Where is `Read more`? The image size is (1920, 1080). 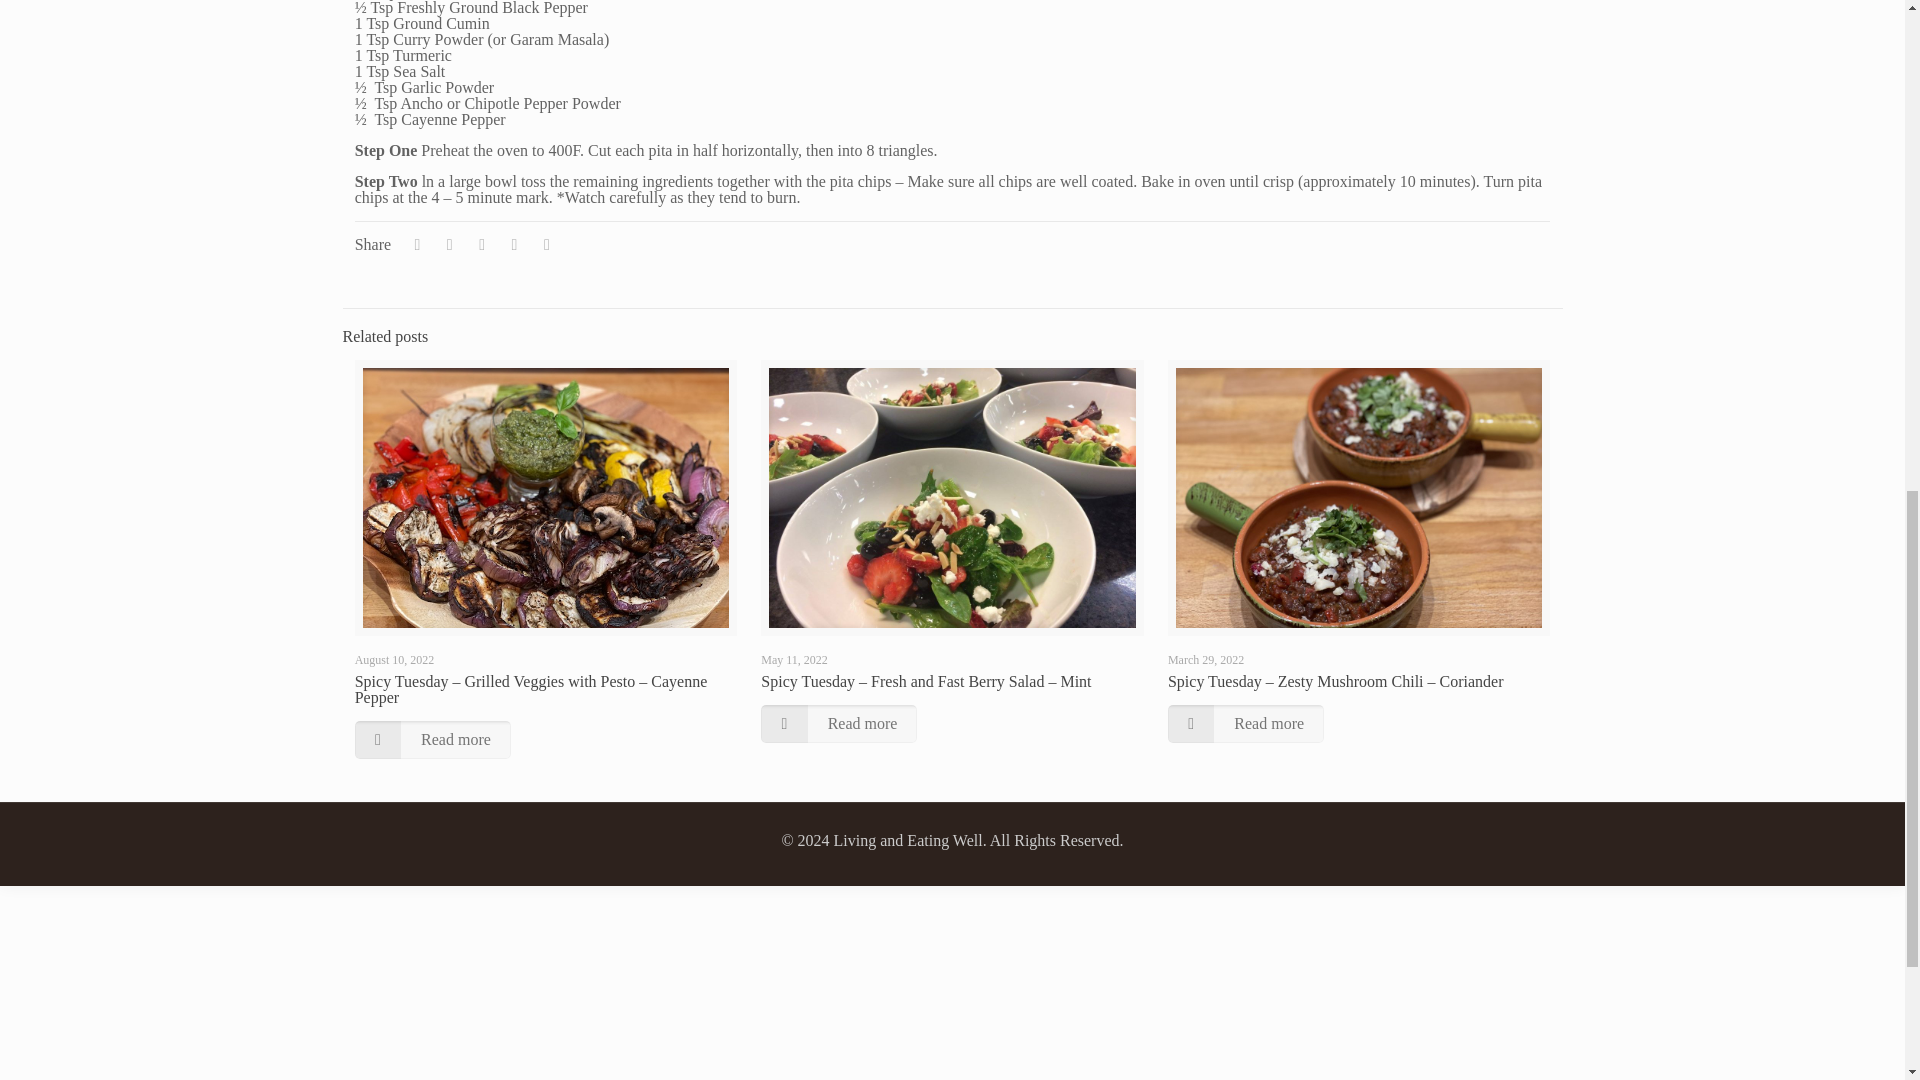 Read more is located at coordinates (1246, 724).